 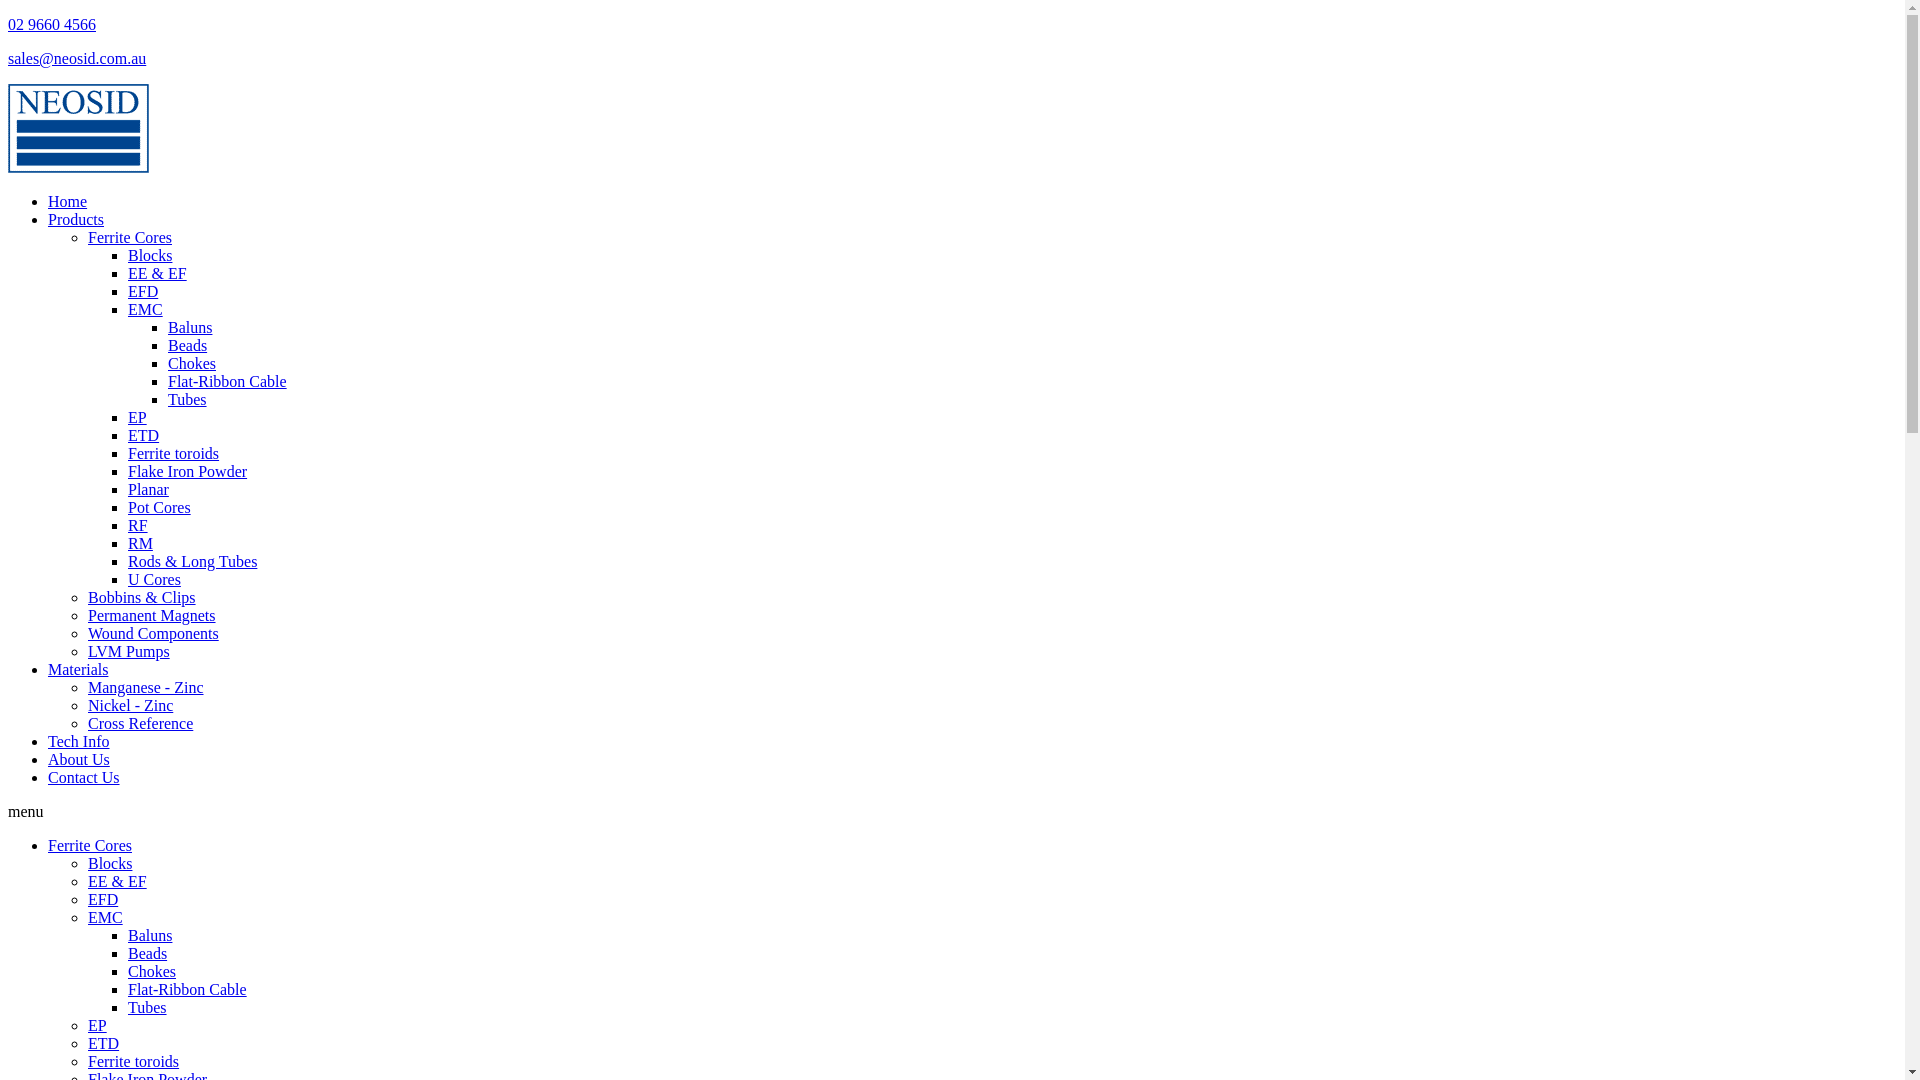 What do you see at coordinates (98, 1026) in the screenshot?
I see `EP` at bounding box center [98, 1026].